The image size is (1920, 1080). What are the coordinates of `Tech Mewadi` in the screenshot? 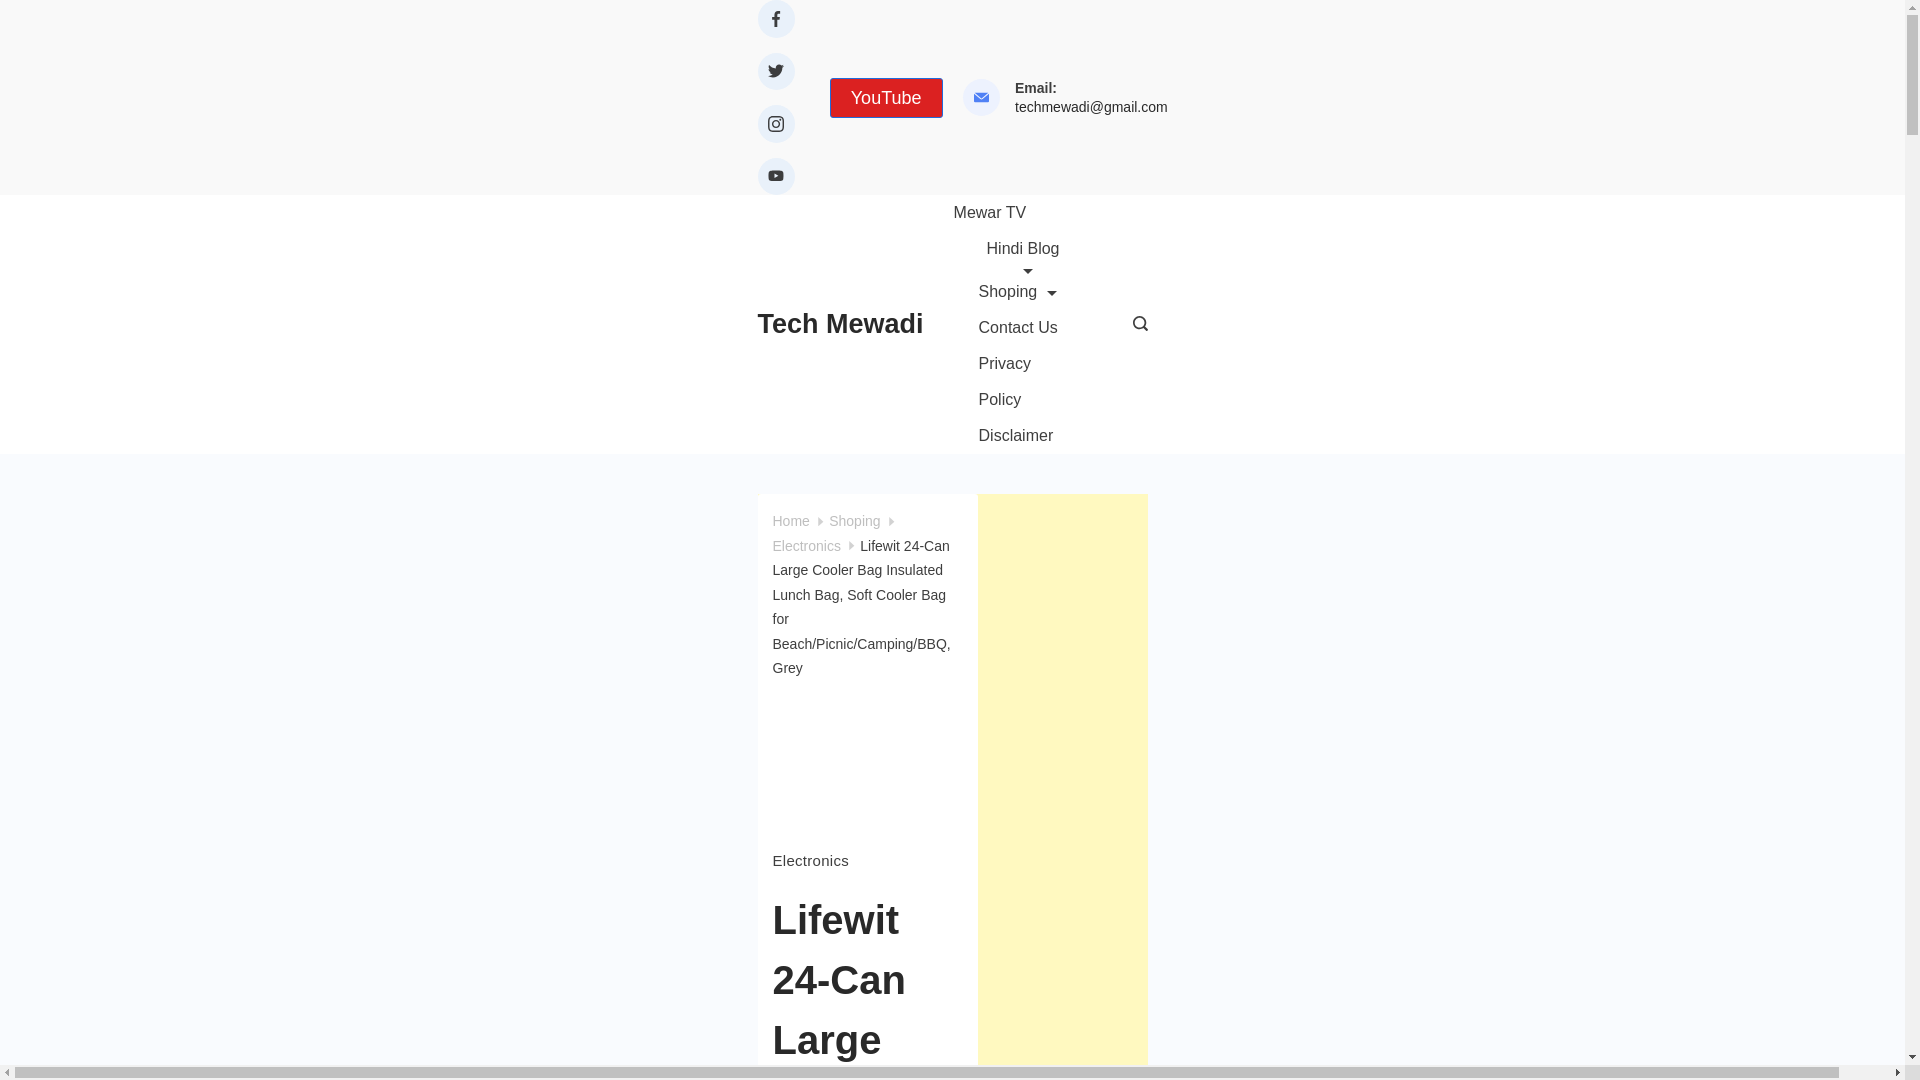 It's located at (840, 324).